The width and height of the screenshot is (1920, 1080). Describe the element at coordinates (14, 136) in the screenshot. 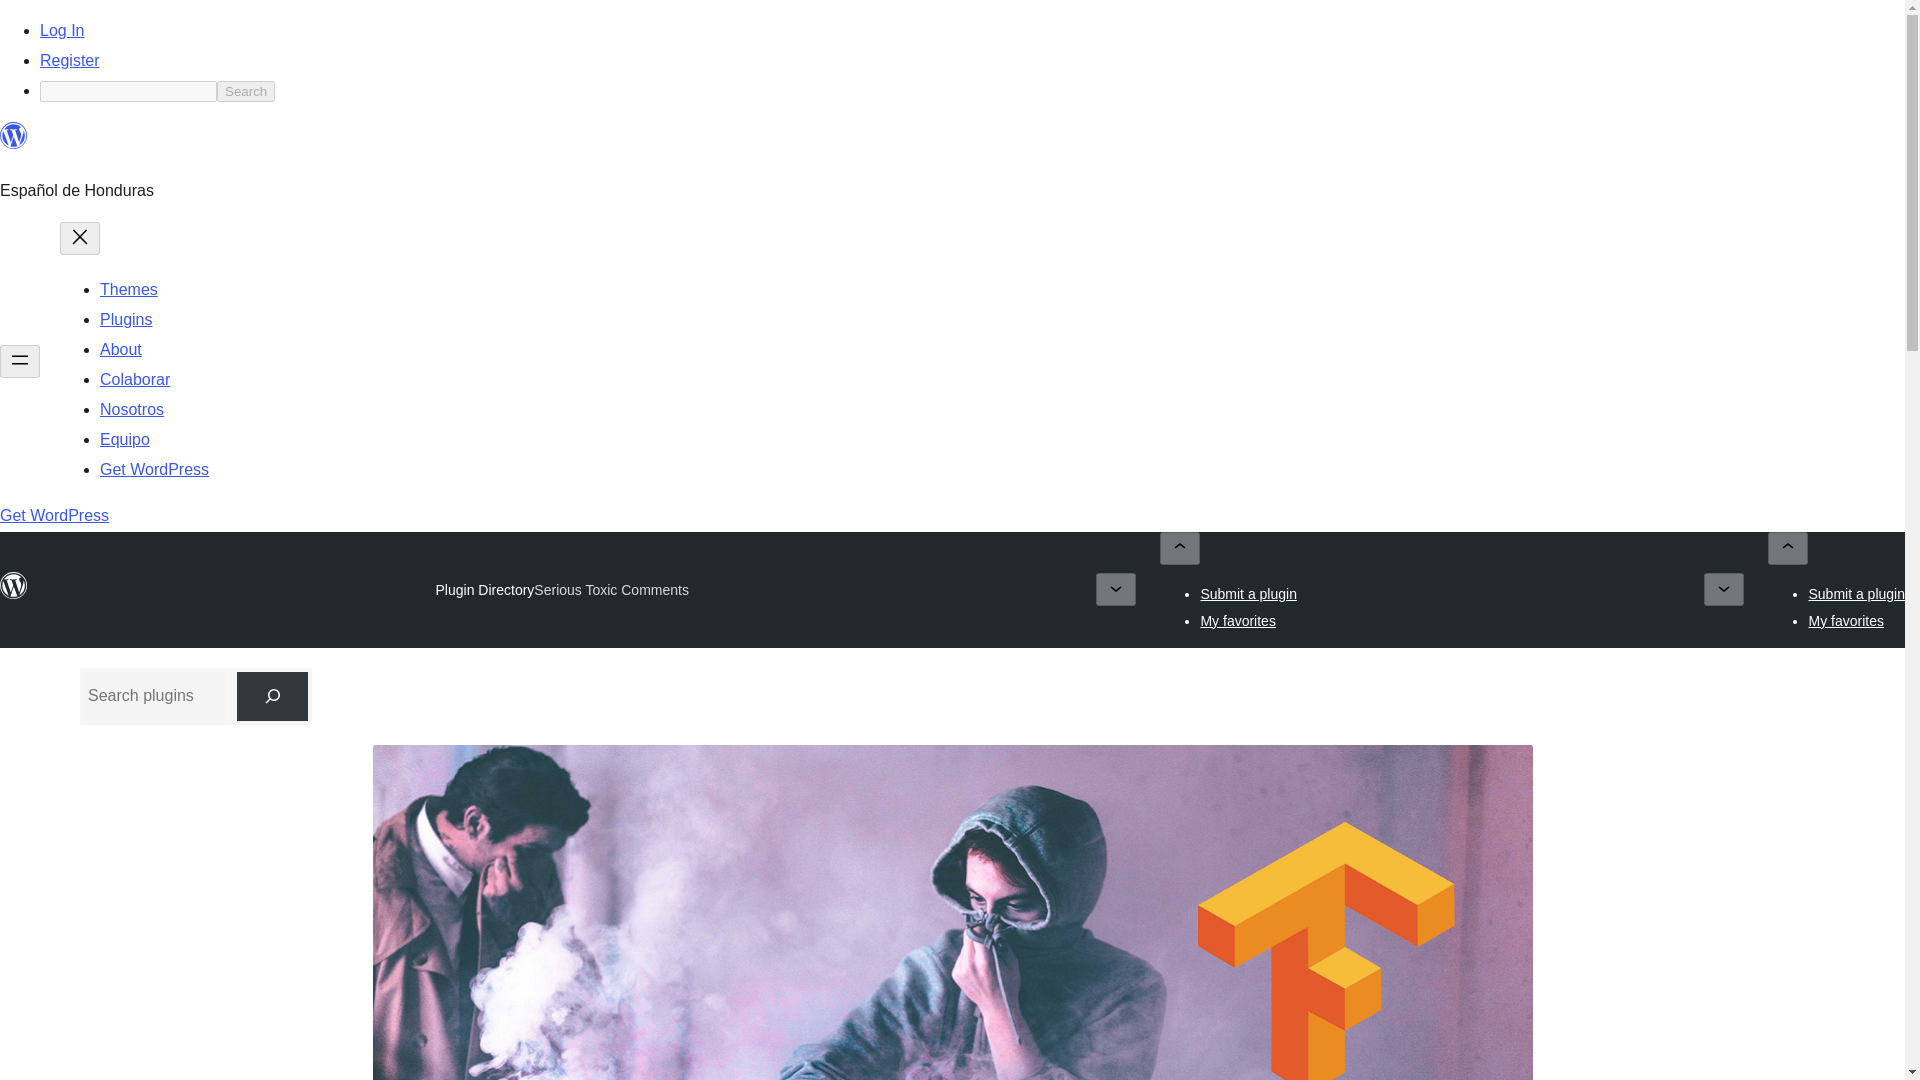

I see `WordPress.org` at that location.